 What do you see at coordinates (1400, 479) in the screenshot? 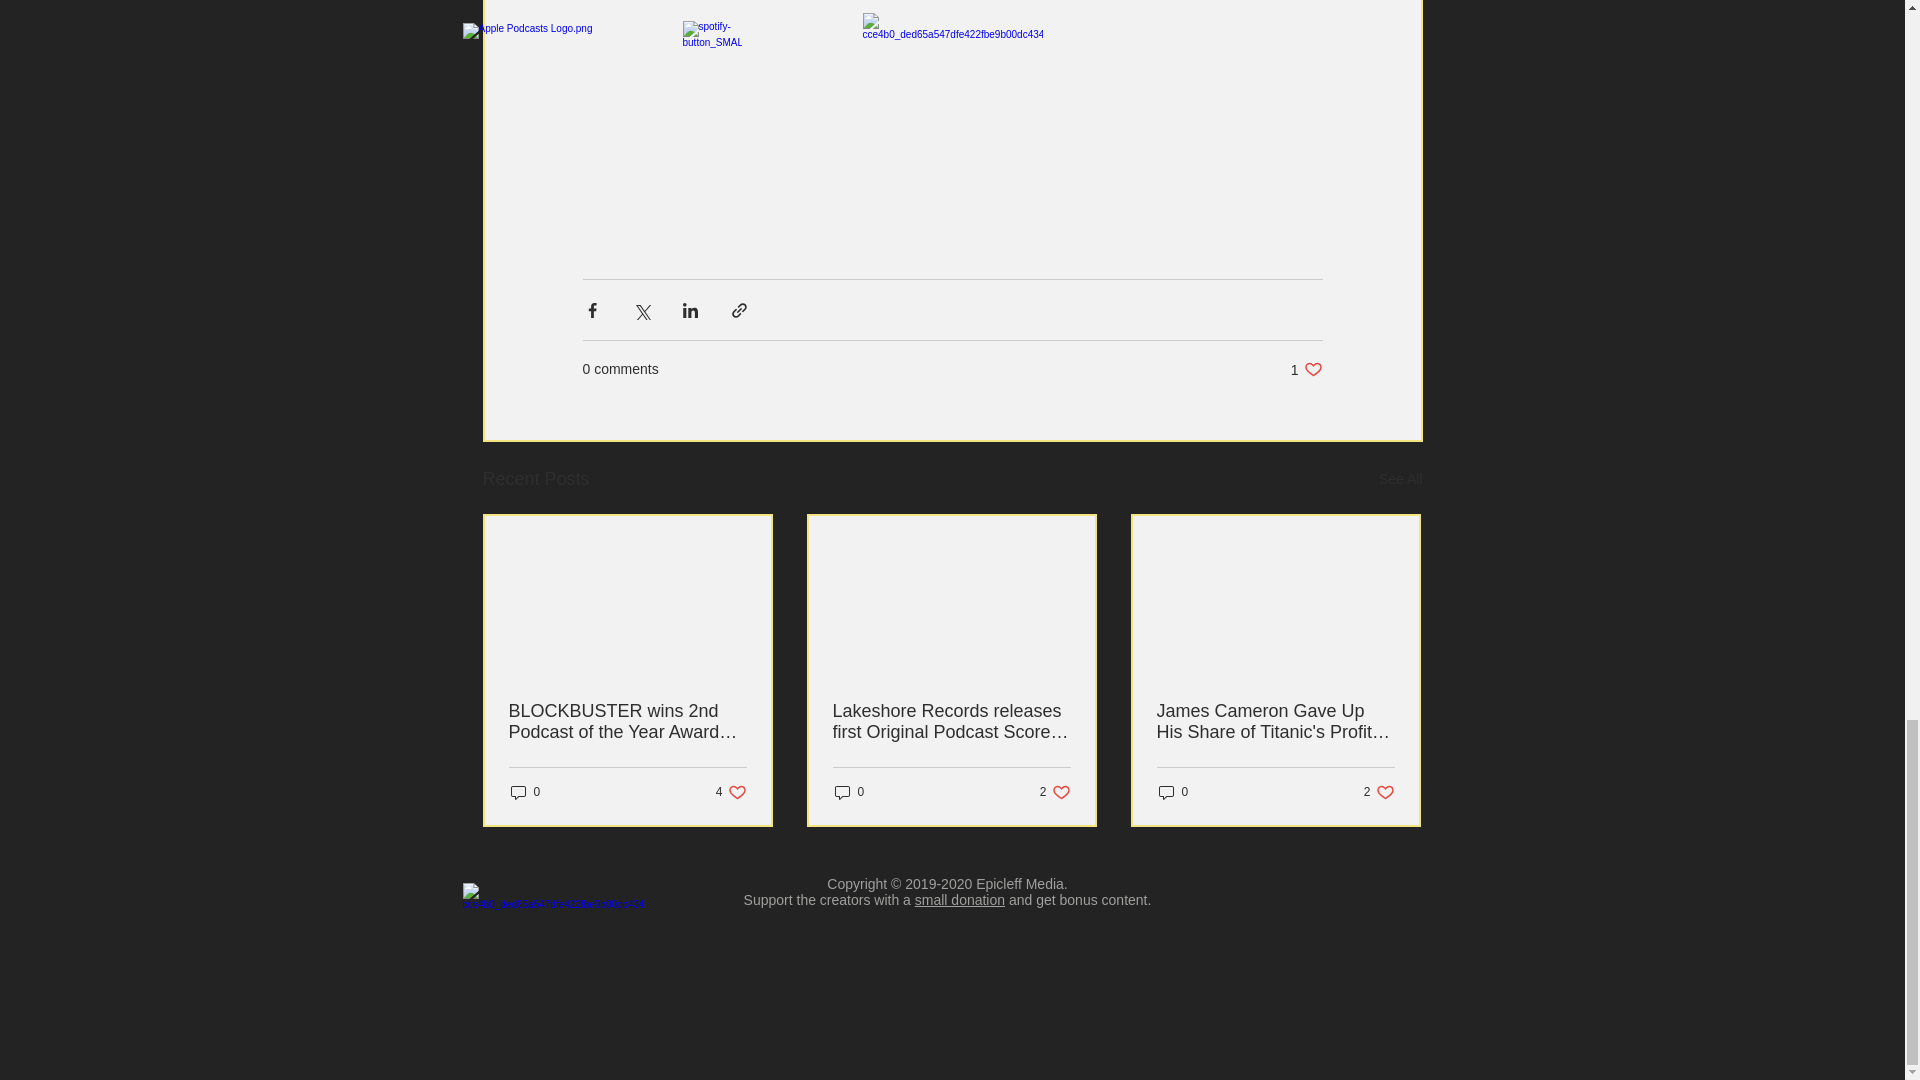
I see `0` at bounding box center [1400, 479].